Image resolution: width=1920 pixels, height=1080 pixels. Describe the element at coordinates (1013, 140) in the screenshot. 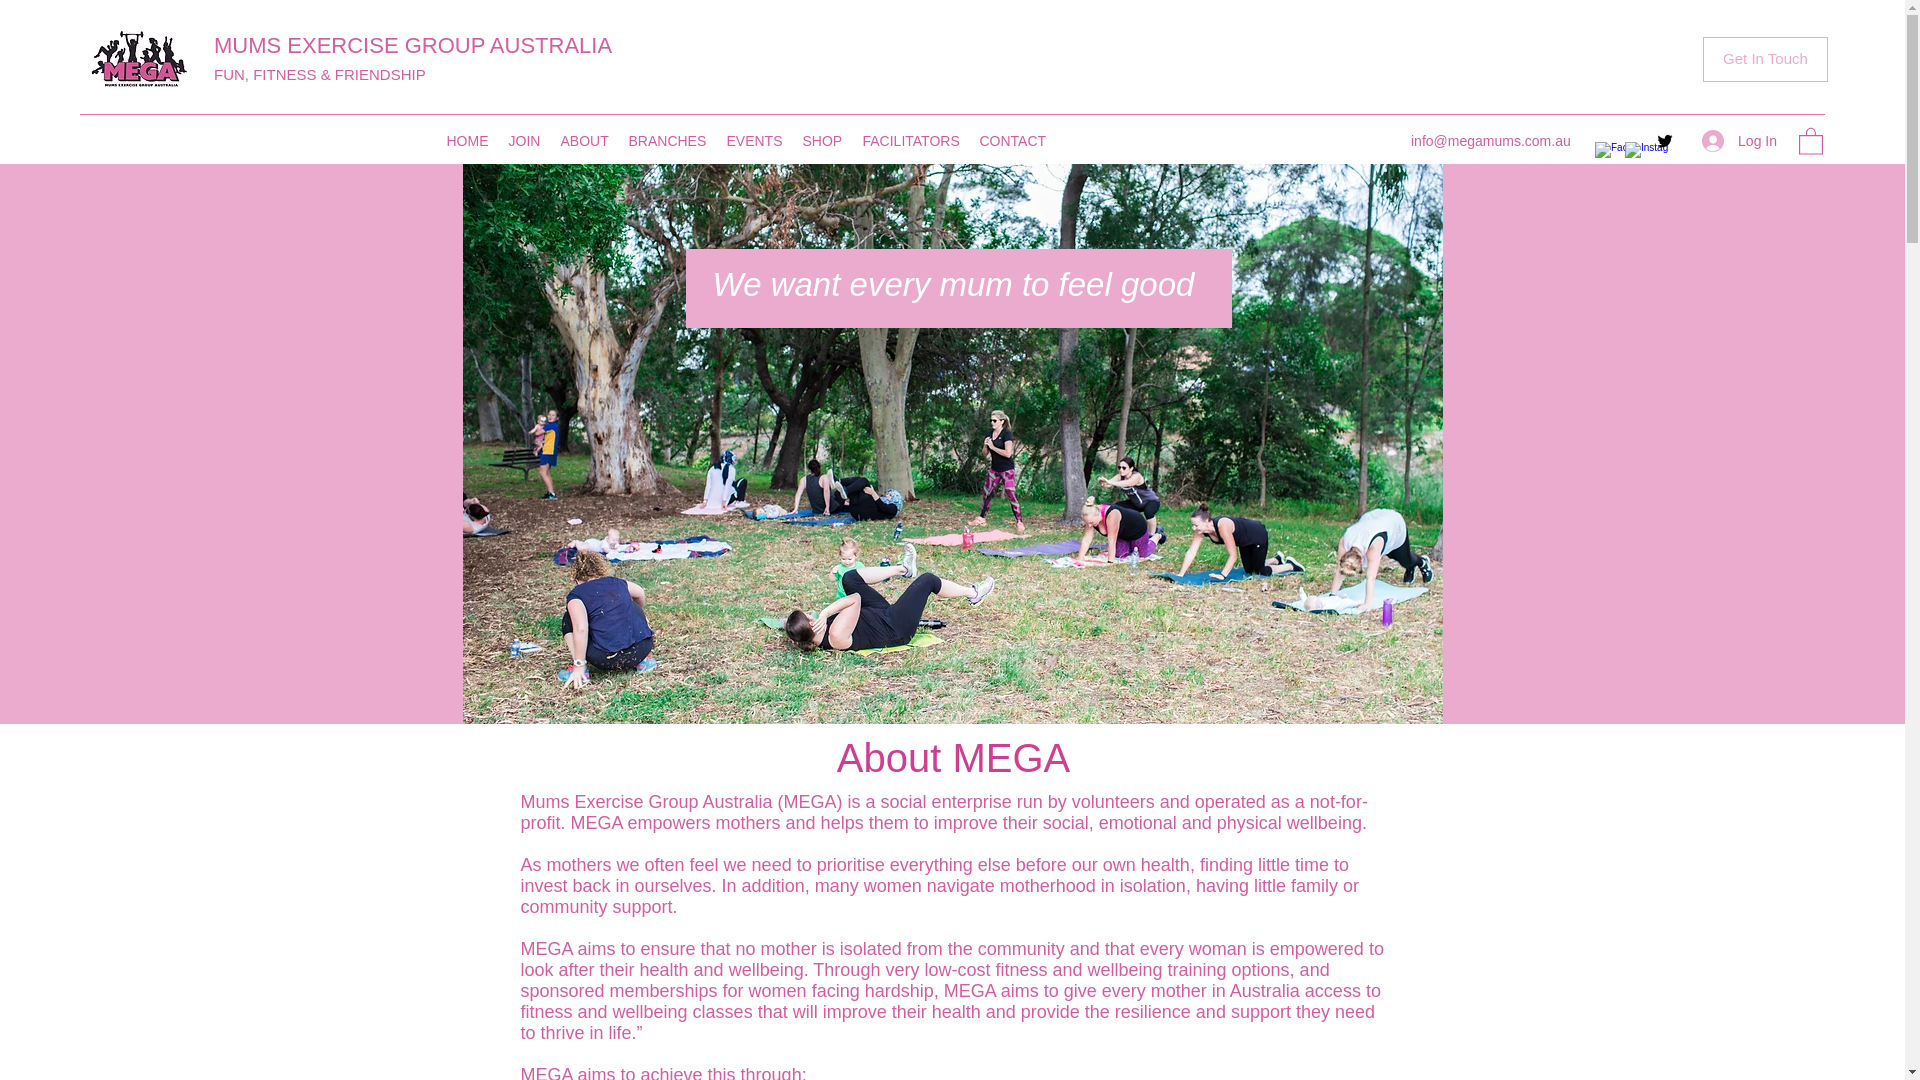

I see `CONTACT` at that location.